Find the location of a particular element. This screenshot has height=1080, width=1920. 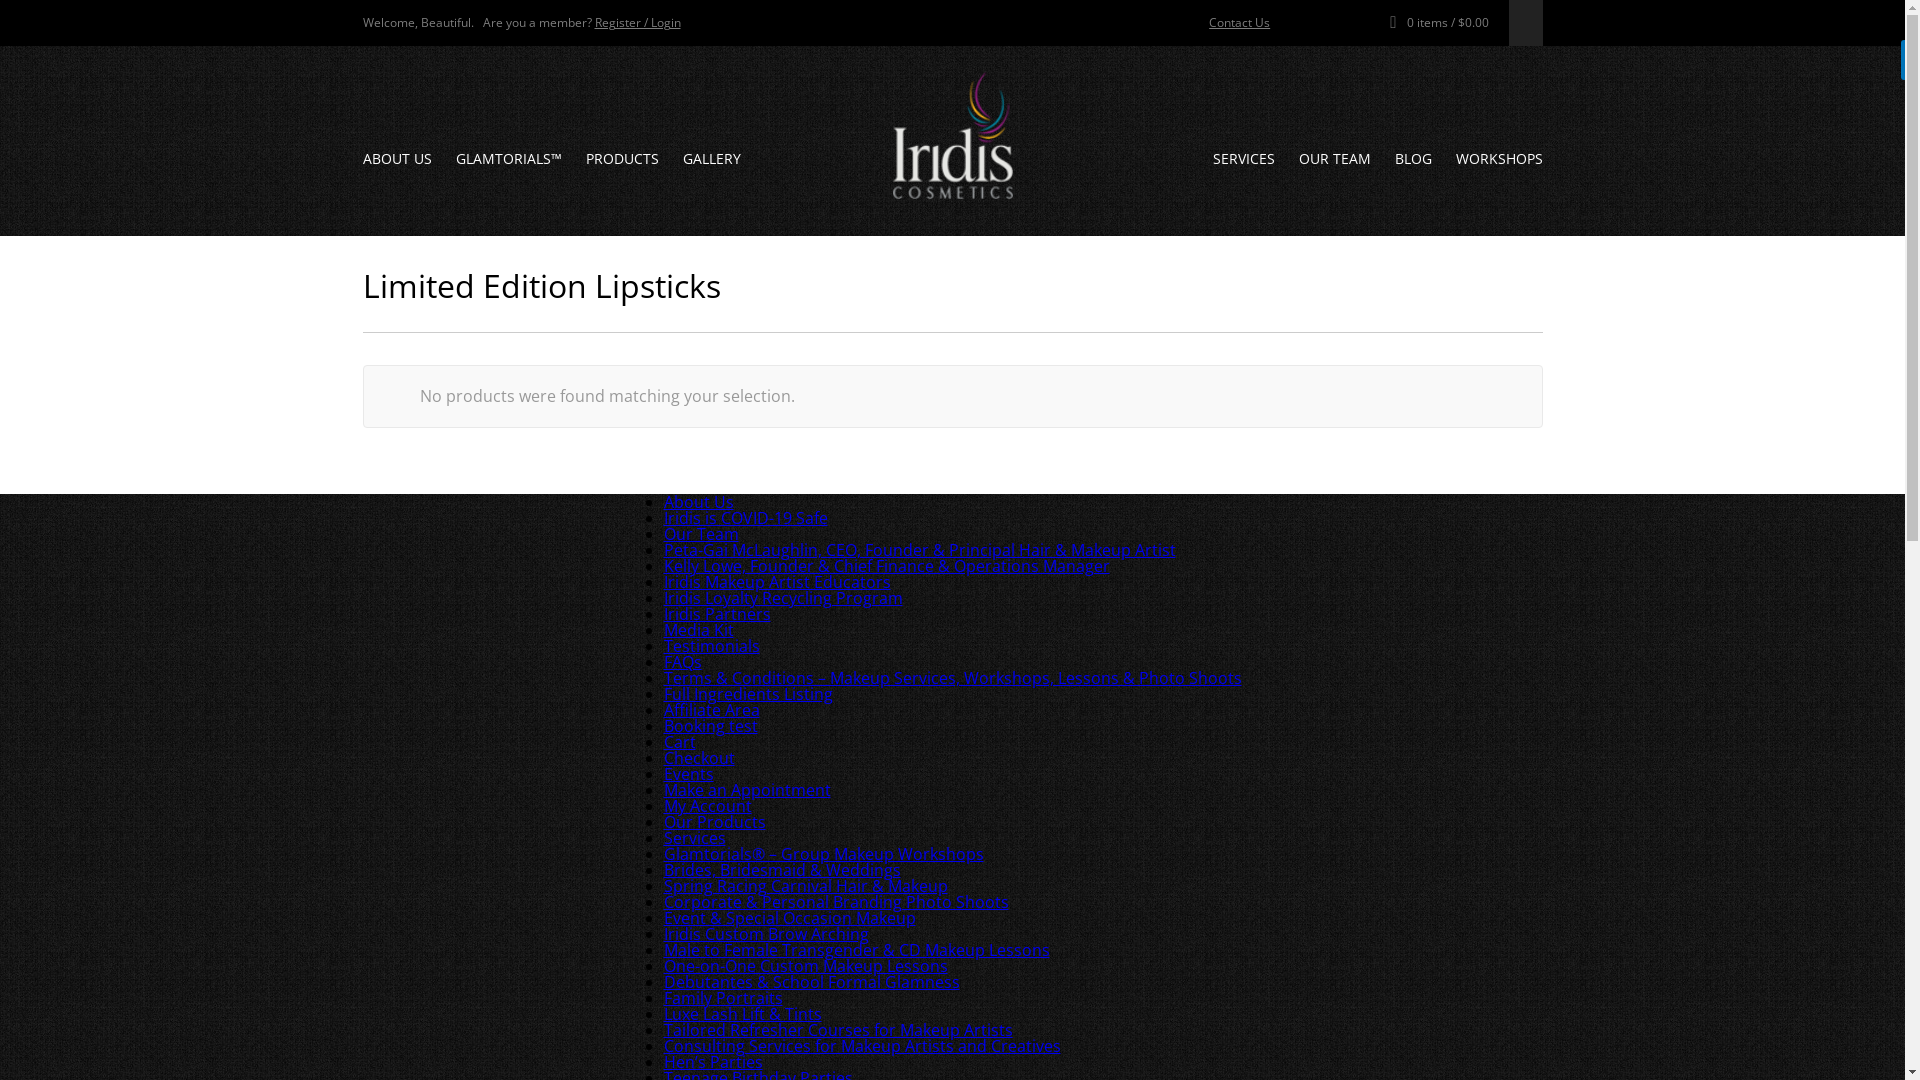

PRODUCTS is located at coordinates (622, 158).